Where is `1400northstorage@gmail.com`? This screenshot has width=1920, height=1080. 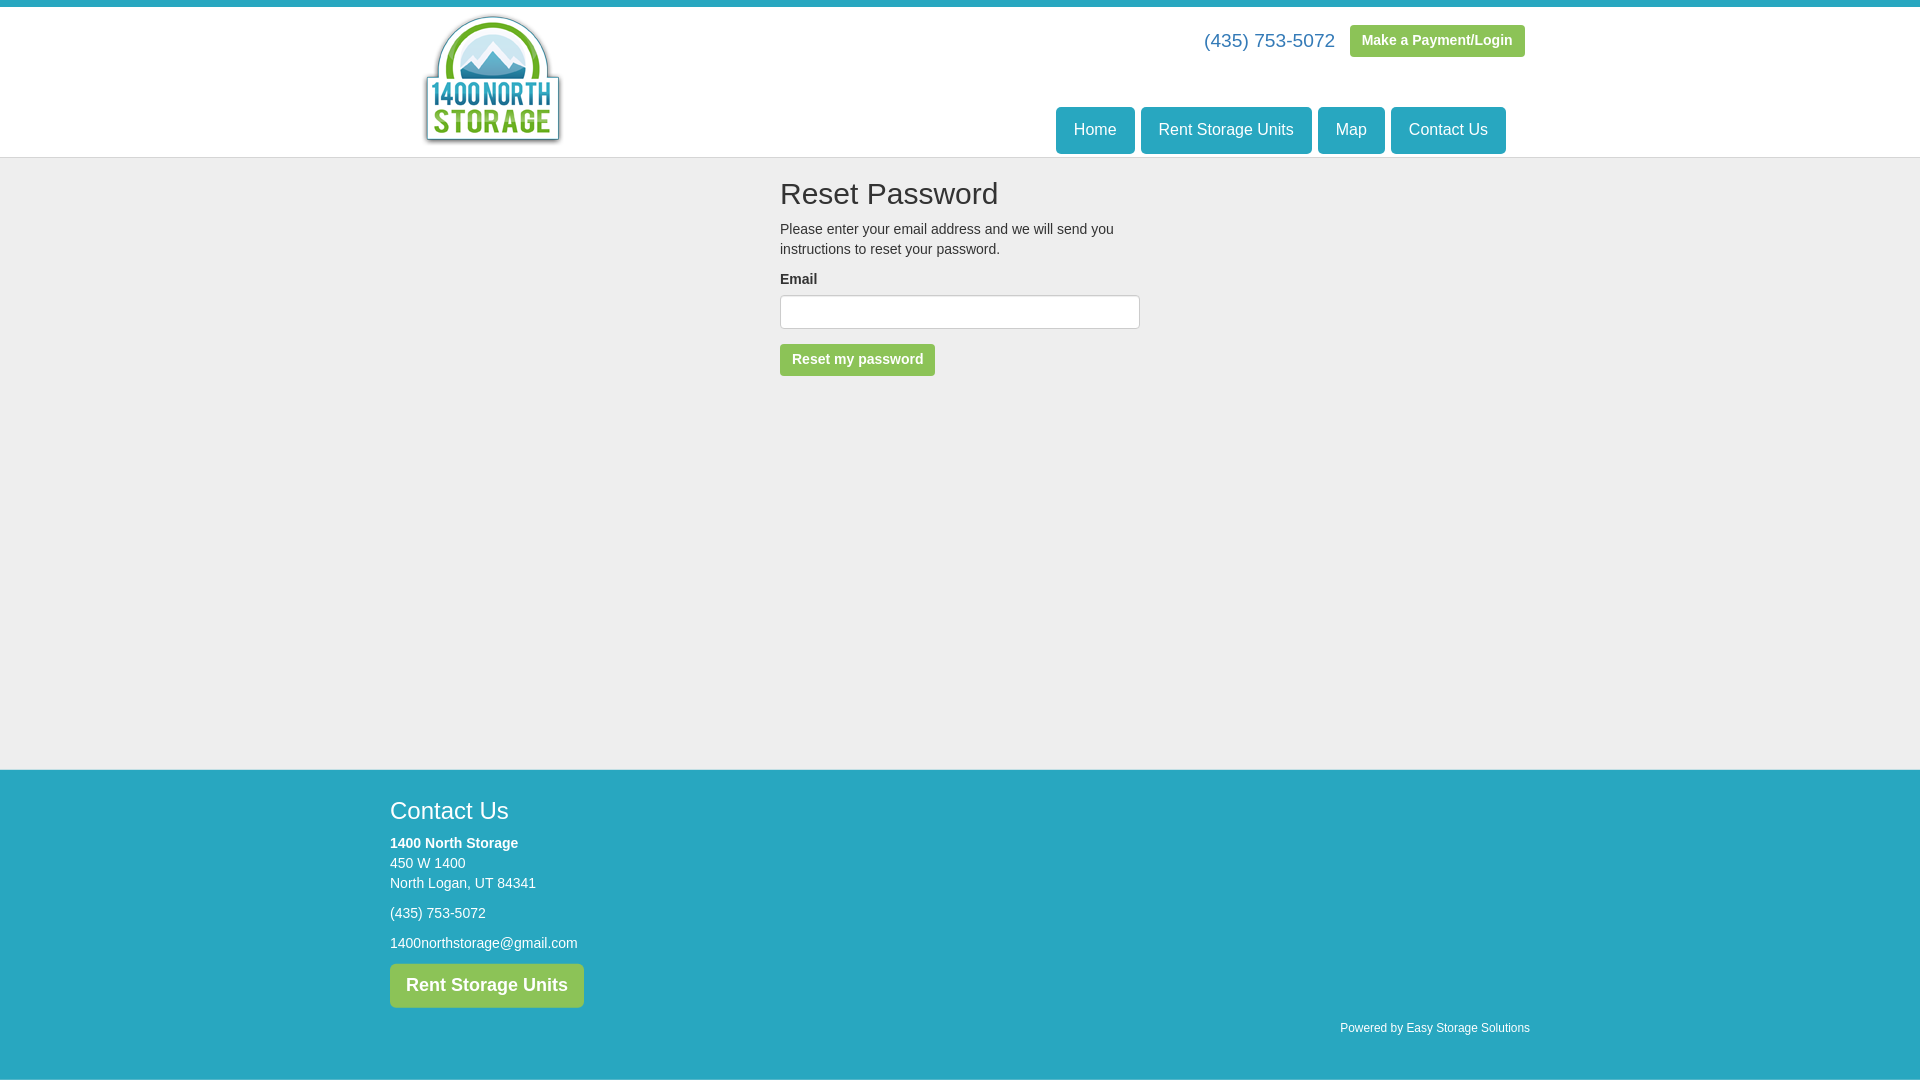 1400northstorage@gmail.com is located at coordinates (484, 943).